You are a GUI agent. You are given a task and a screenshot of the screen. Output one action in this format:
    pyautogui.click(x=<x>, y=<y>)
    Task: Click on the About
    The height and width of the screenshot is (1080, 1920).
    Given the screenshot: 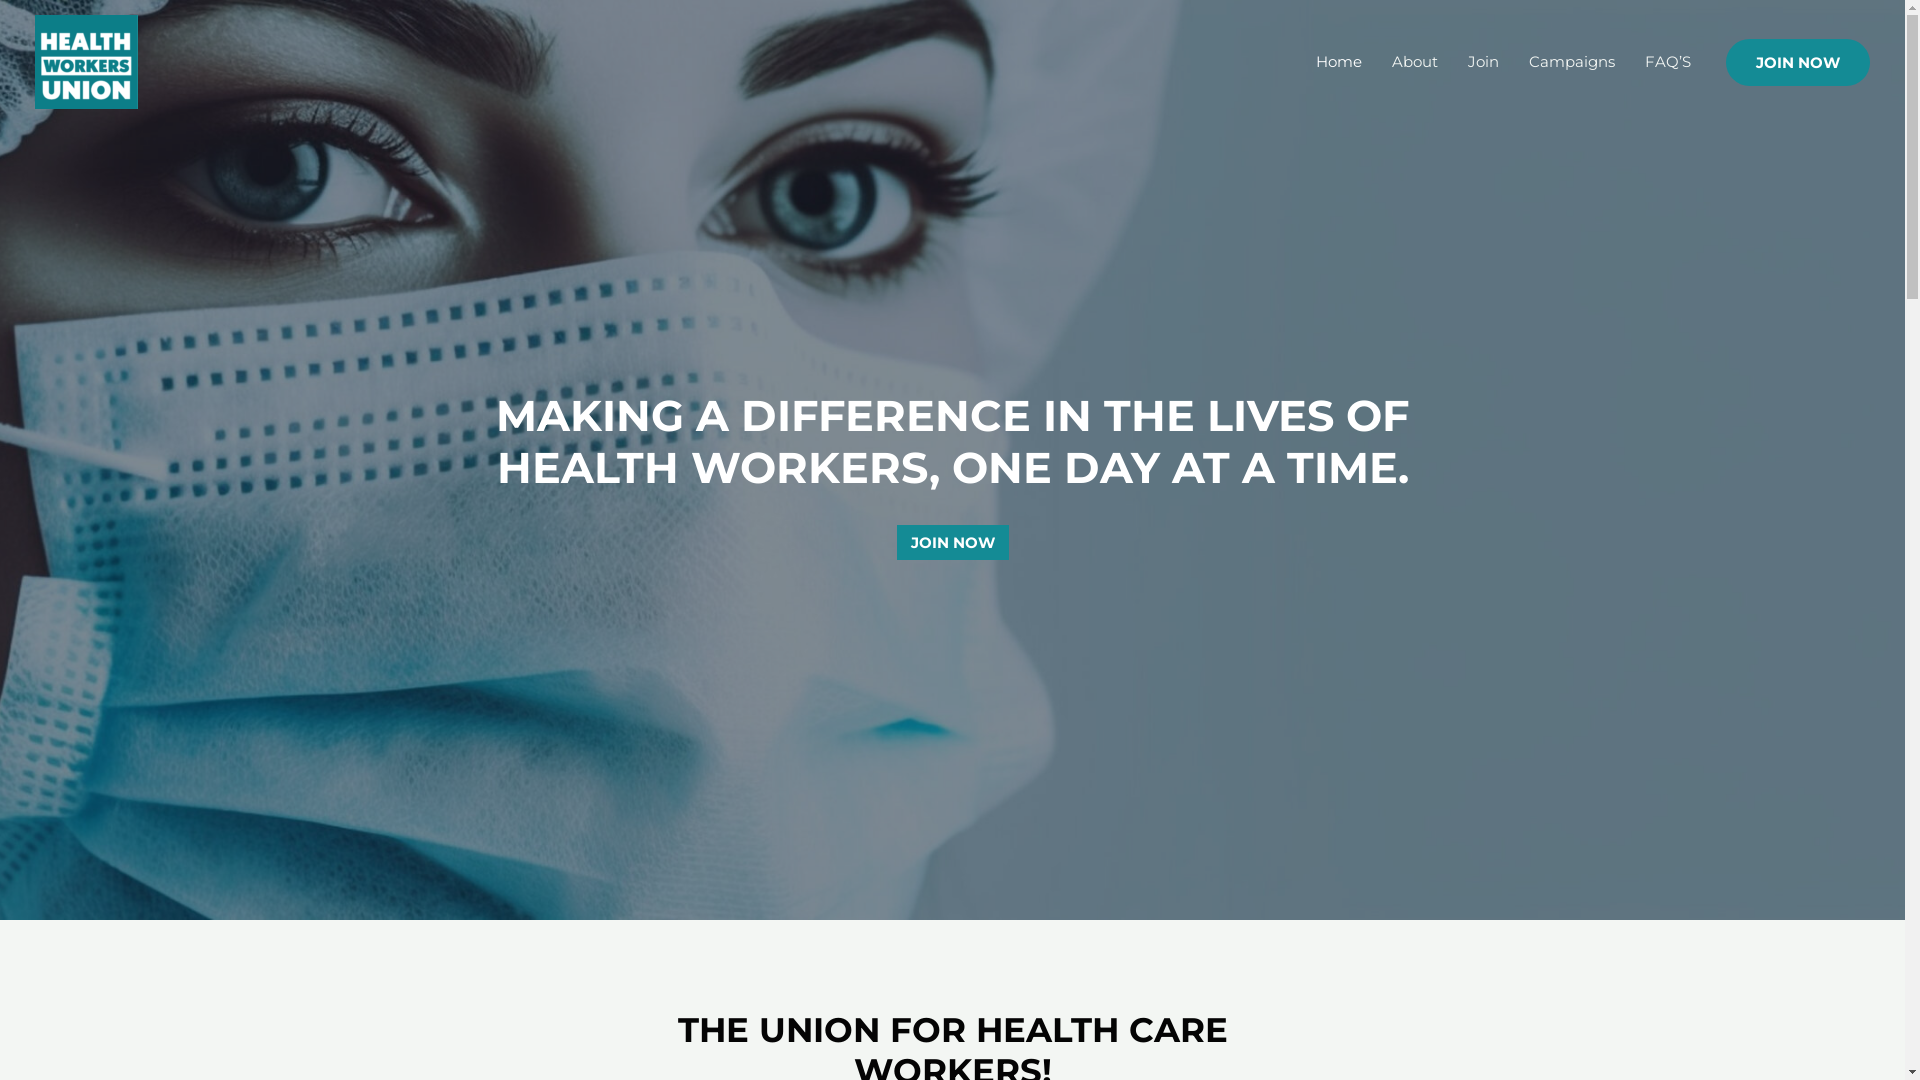 What is the action you would take?
    pyautogui.click(x=1415, y=62)
    